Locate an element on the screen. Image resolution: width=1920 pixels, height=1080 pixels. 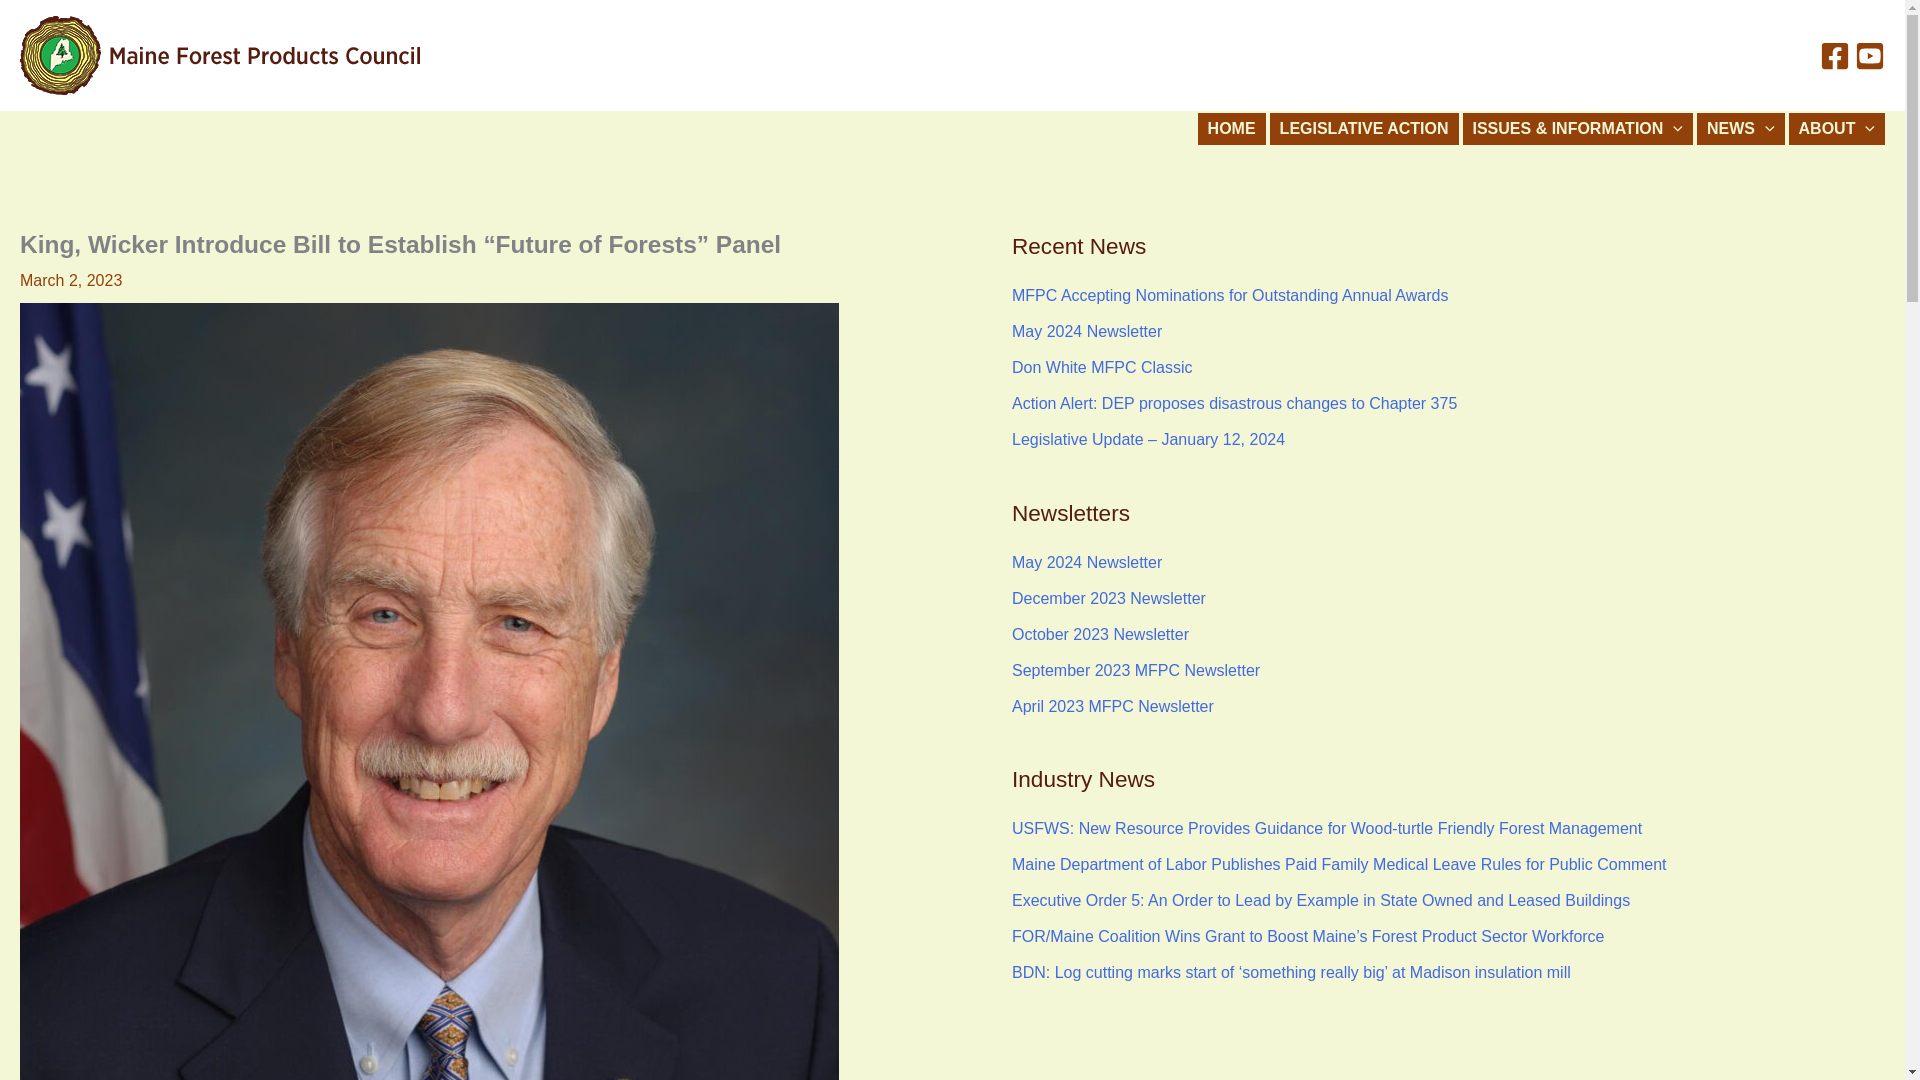
NEWS is located at coordinates (1741, 128).